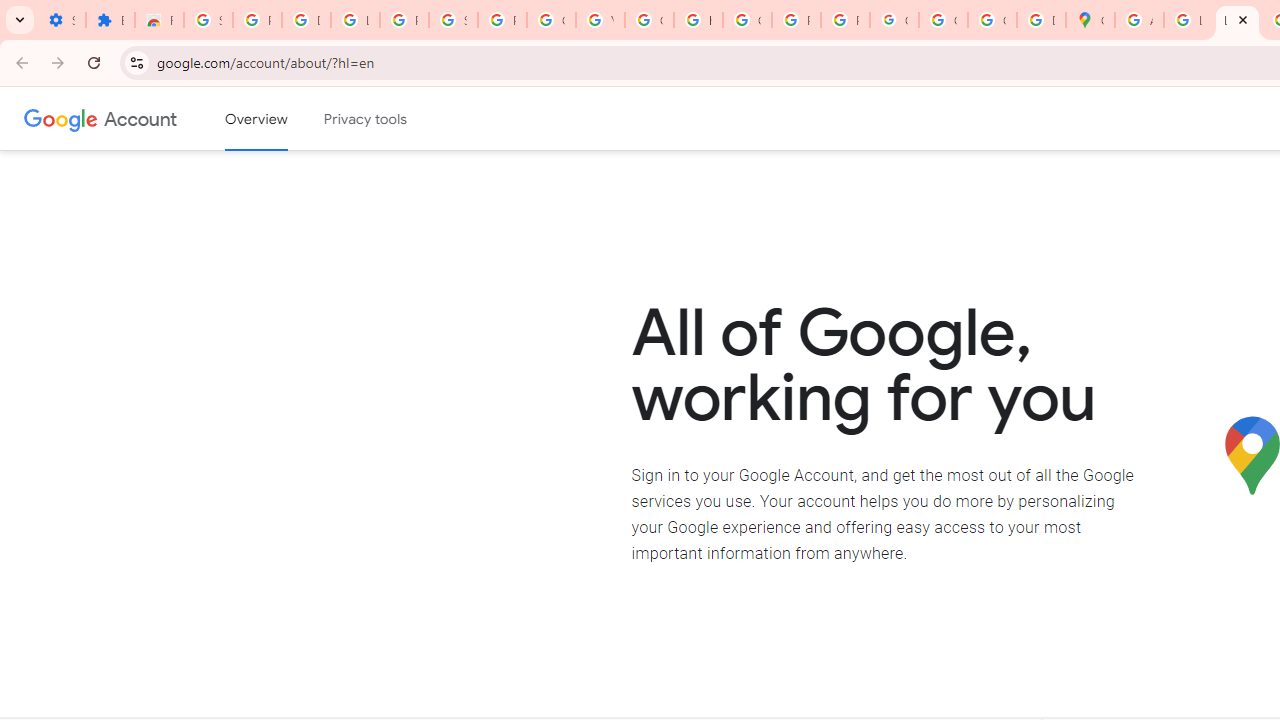 The width and height of the screenshot is (1280, 720). What do you see at coordinates (159, 20) in the screenshot?
I see `Reviews: Helix Fruit Jump Arcade Game` at bounding box center [159, 20].